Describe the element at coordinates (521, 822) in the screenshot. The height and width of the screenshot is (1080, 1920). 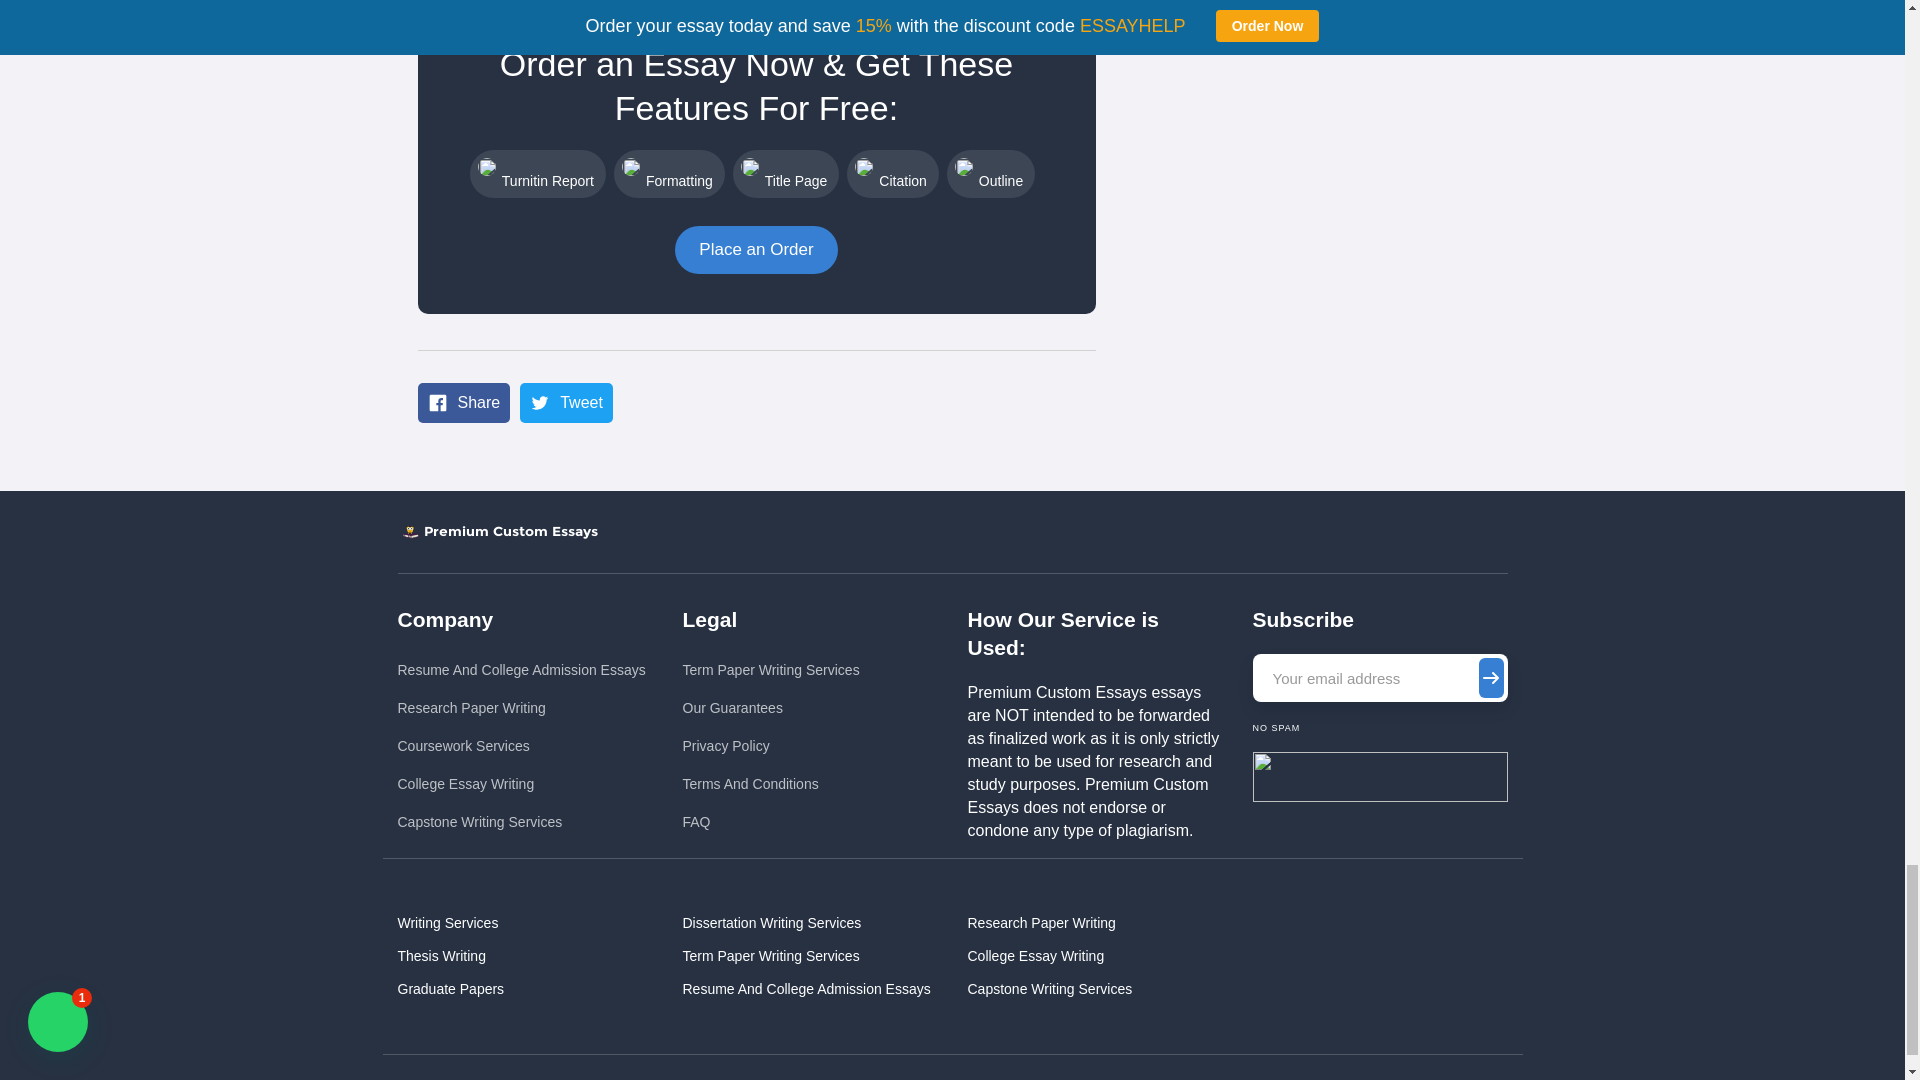
I see `Capstone Writing Services` at that location.